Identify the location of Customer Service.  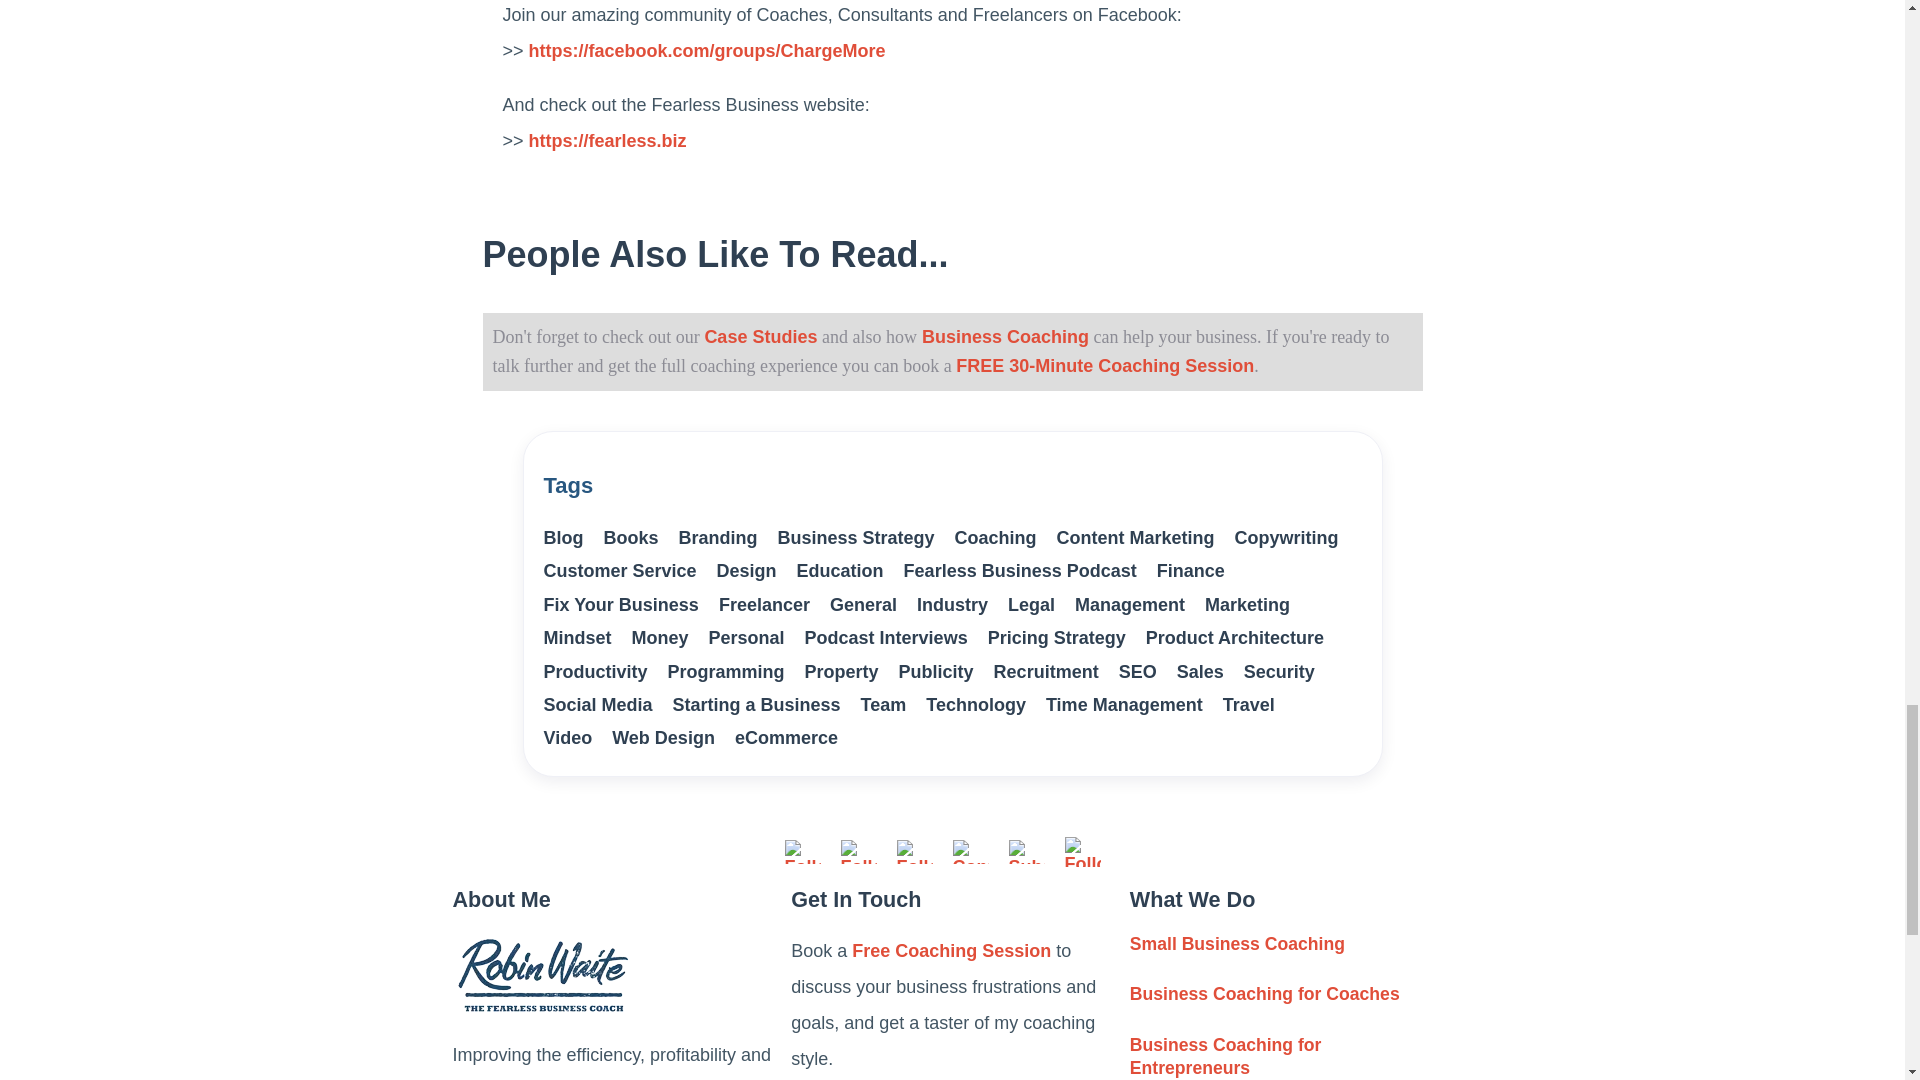
(620, 570).